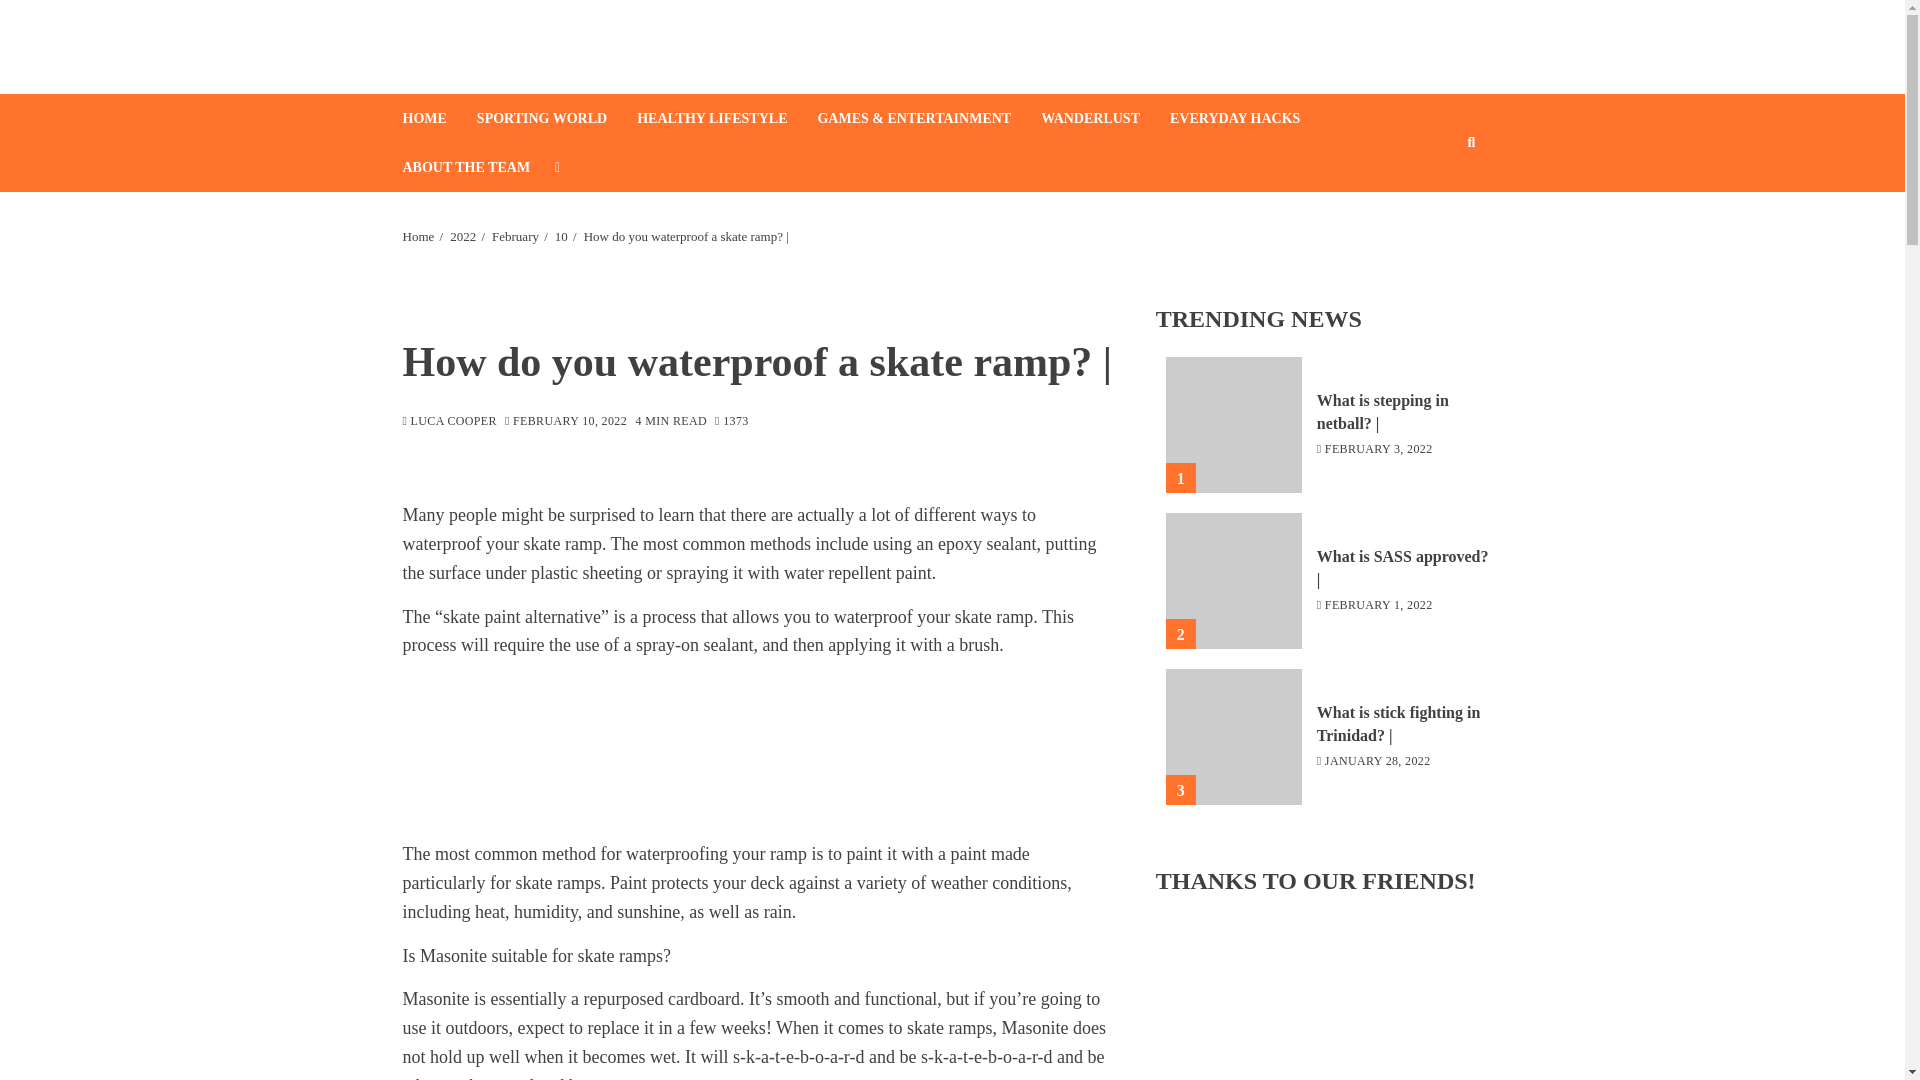  I want to click on EVERYDAY HACKS, so click(1250, 118).